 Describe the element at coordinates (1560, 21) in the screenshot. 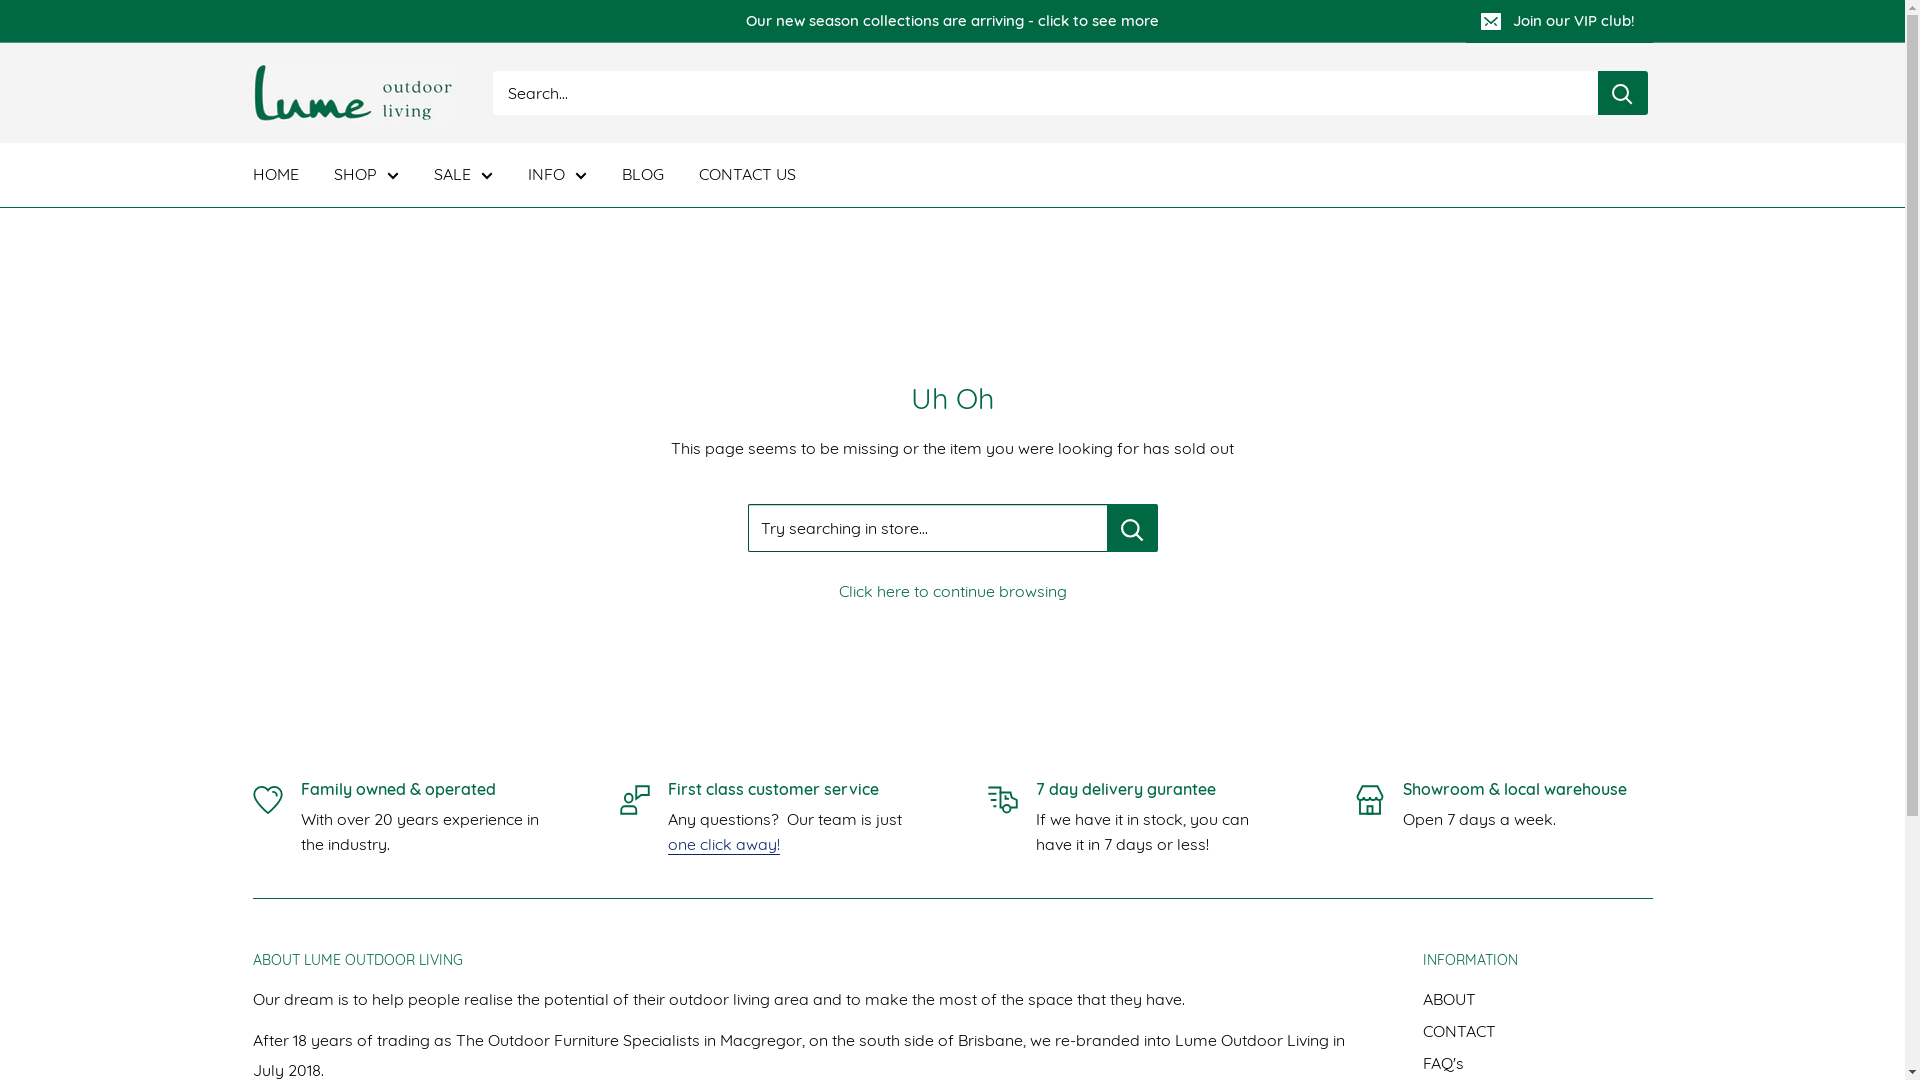

I see `Join our VIP club!` at that location.